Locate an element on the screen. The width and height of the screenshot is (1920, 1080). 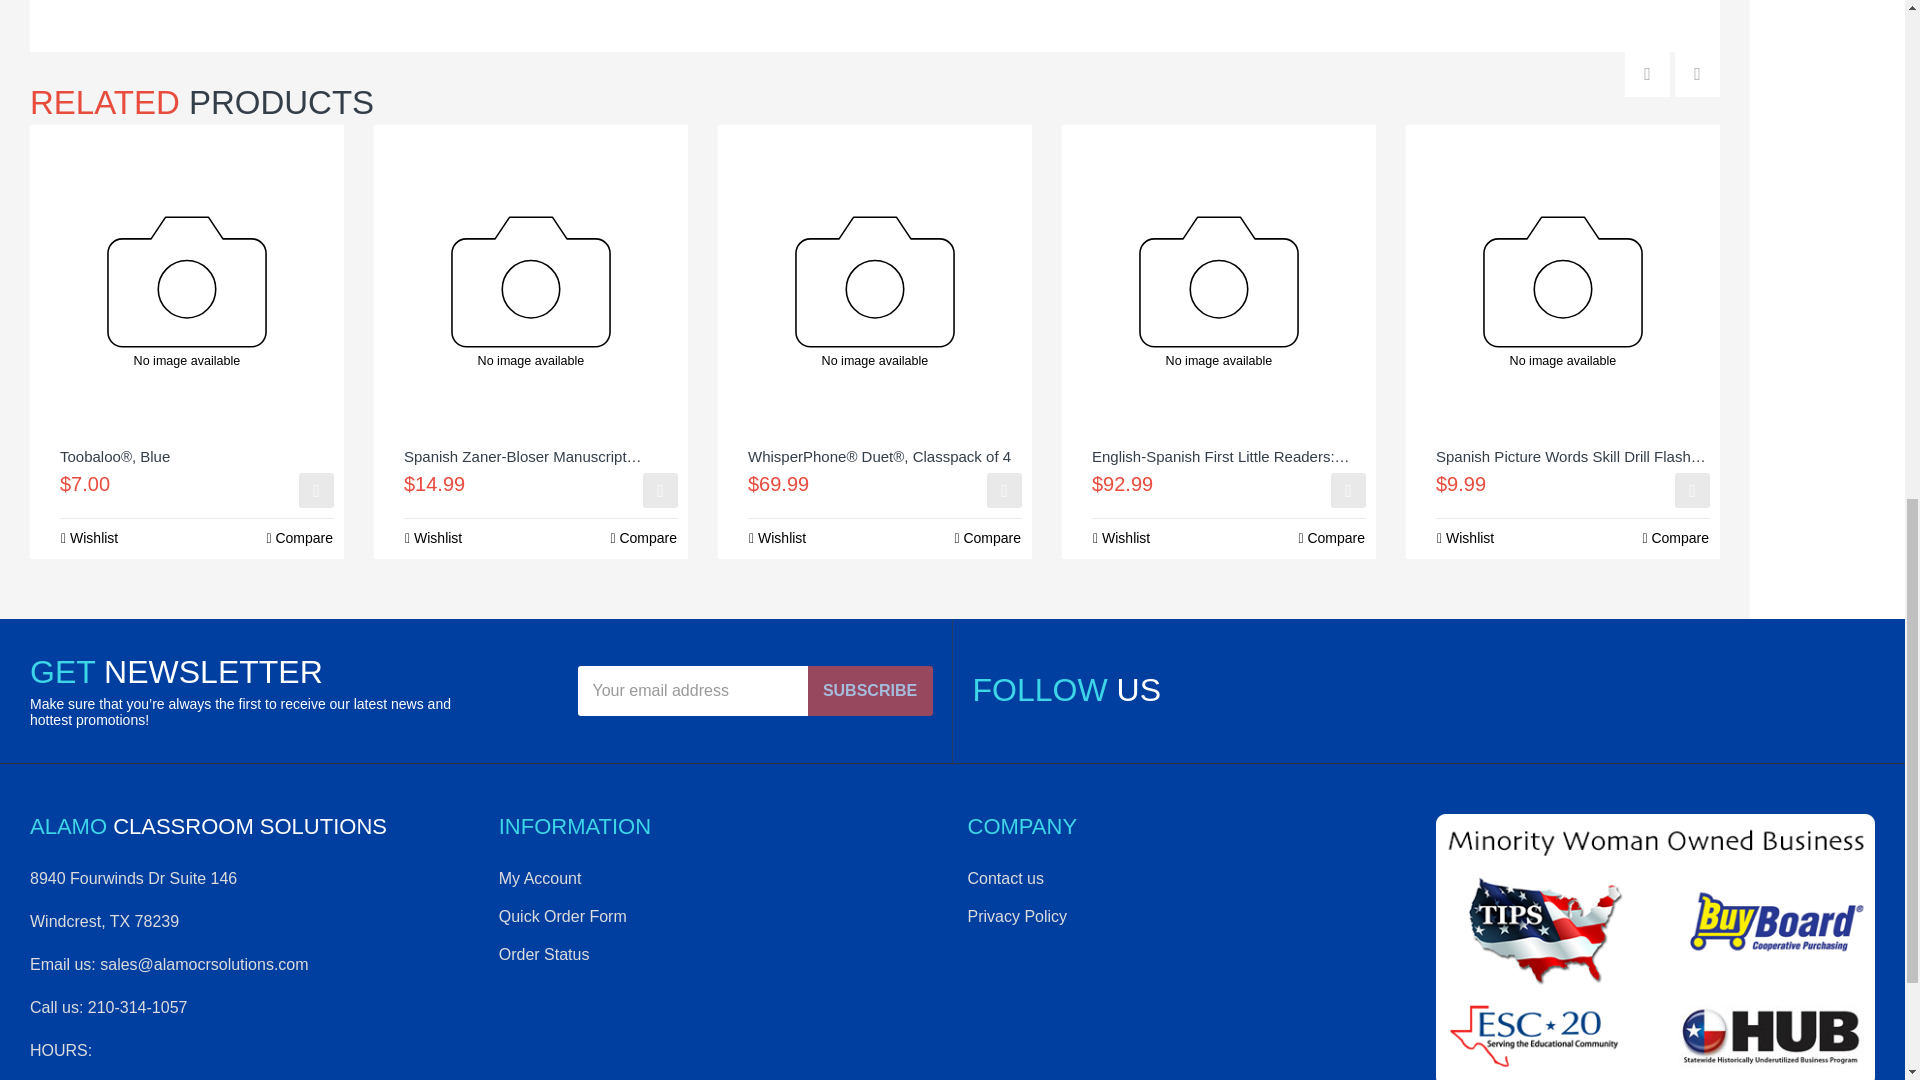
Add to Wishlist is located at coordinates (89, 538).